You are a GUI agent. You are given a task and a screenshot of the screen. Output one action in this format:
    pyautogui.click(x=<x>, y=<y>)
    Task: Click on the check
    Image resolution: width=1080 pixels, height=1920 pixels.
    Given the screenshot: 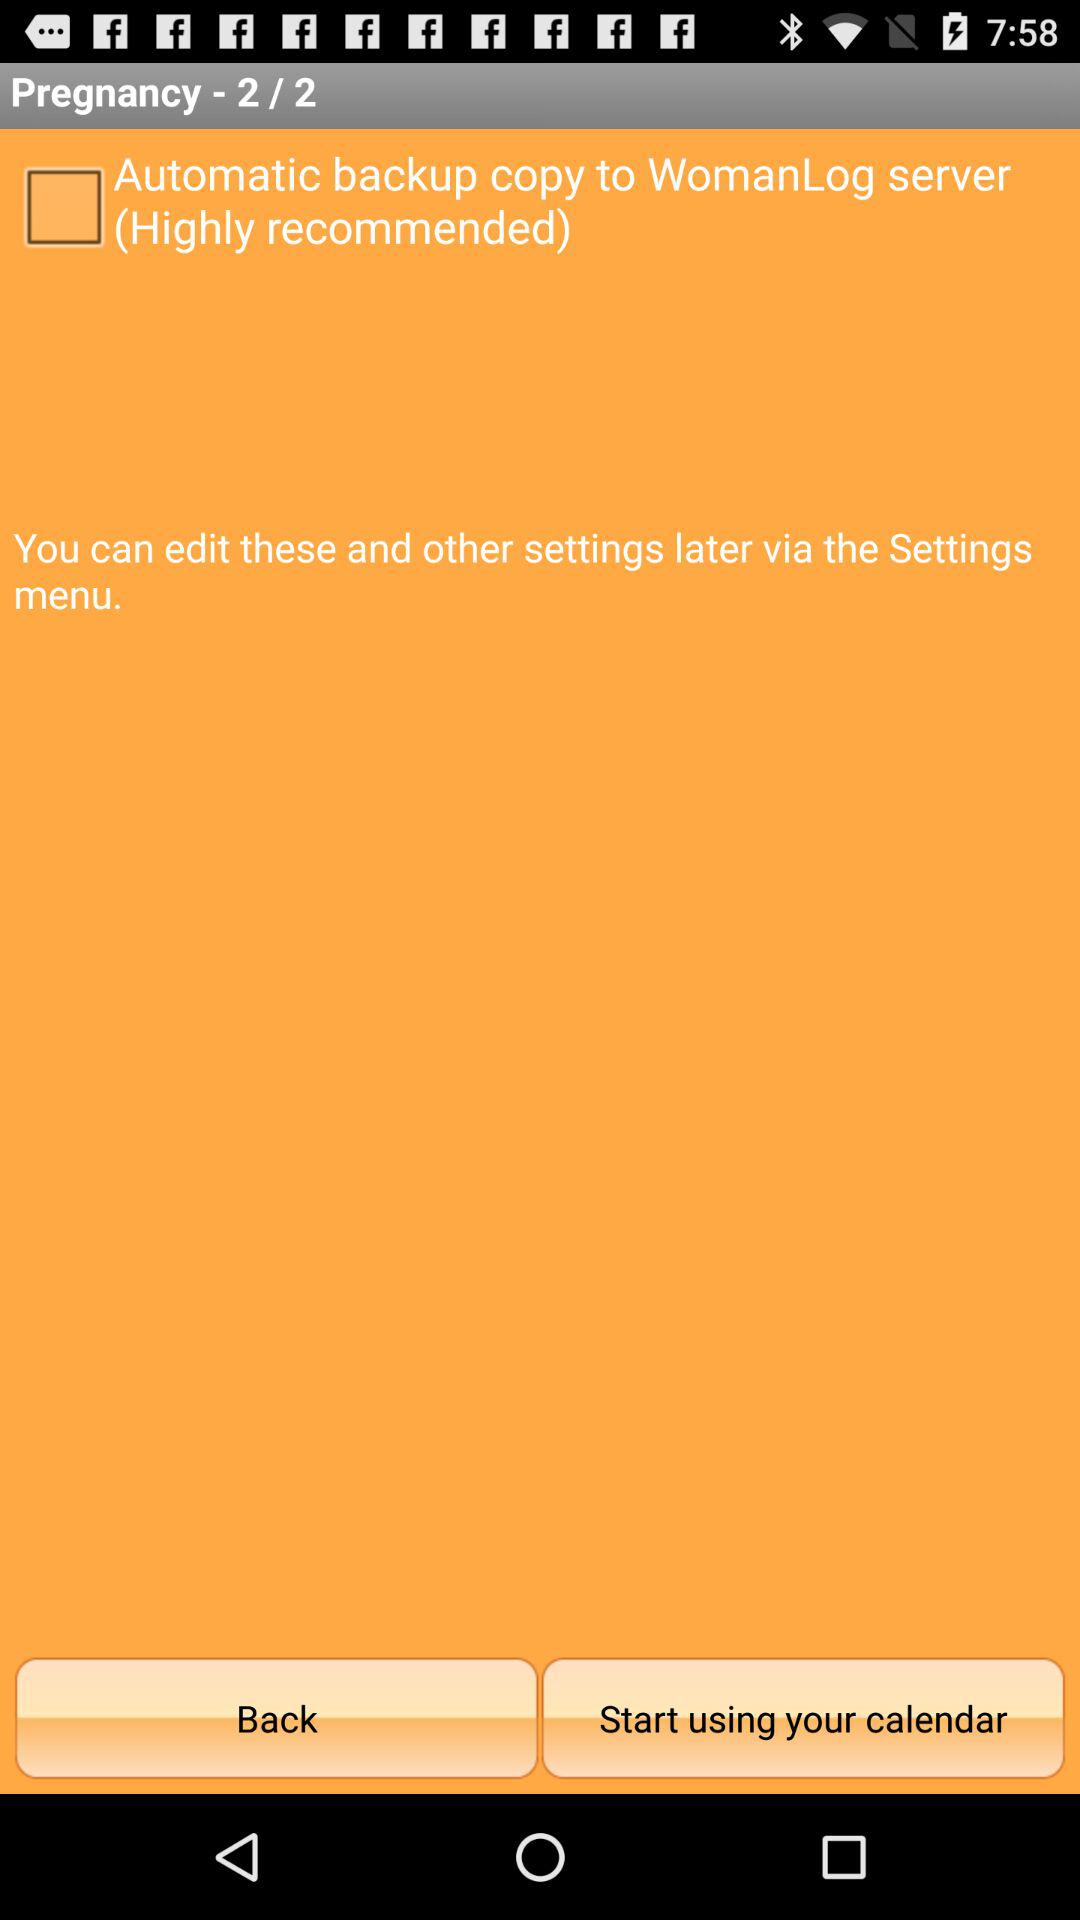 What is the action you would take?
    pyautogui.click(x=63, y=205)
    